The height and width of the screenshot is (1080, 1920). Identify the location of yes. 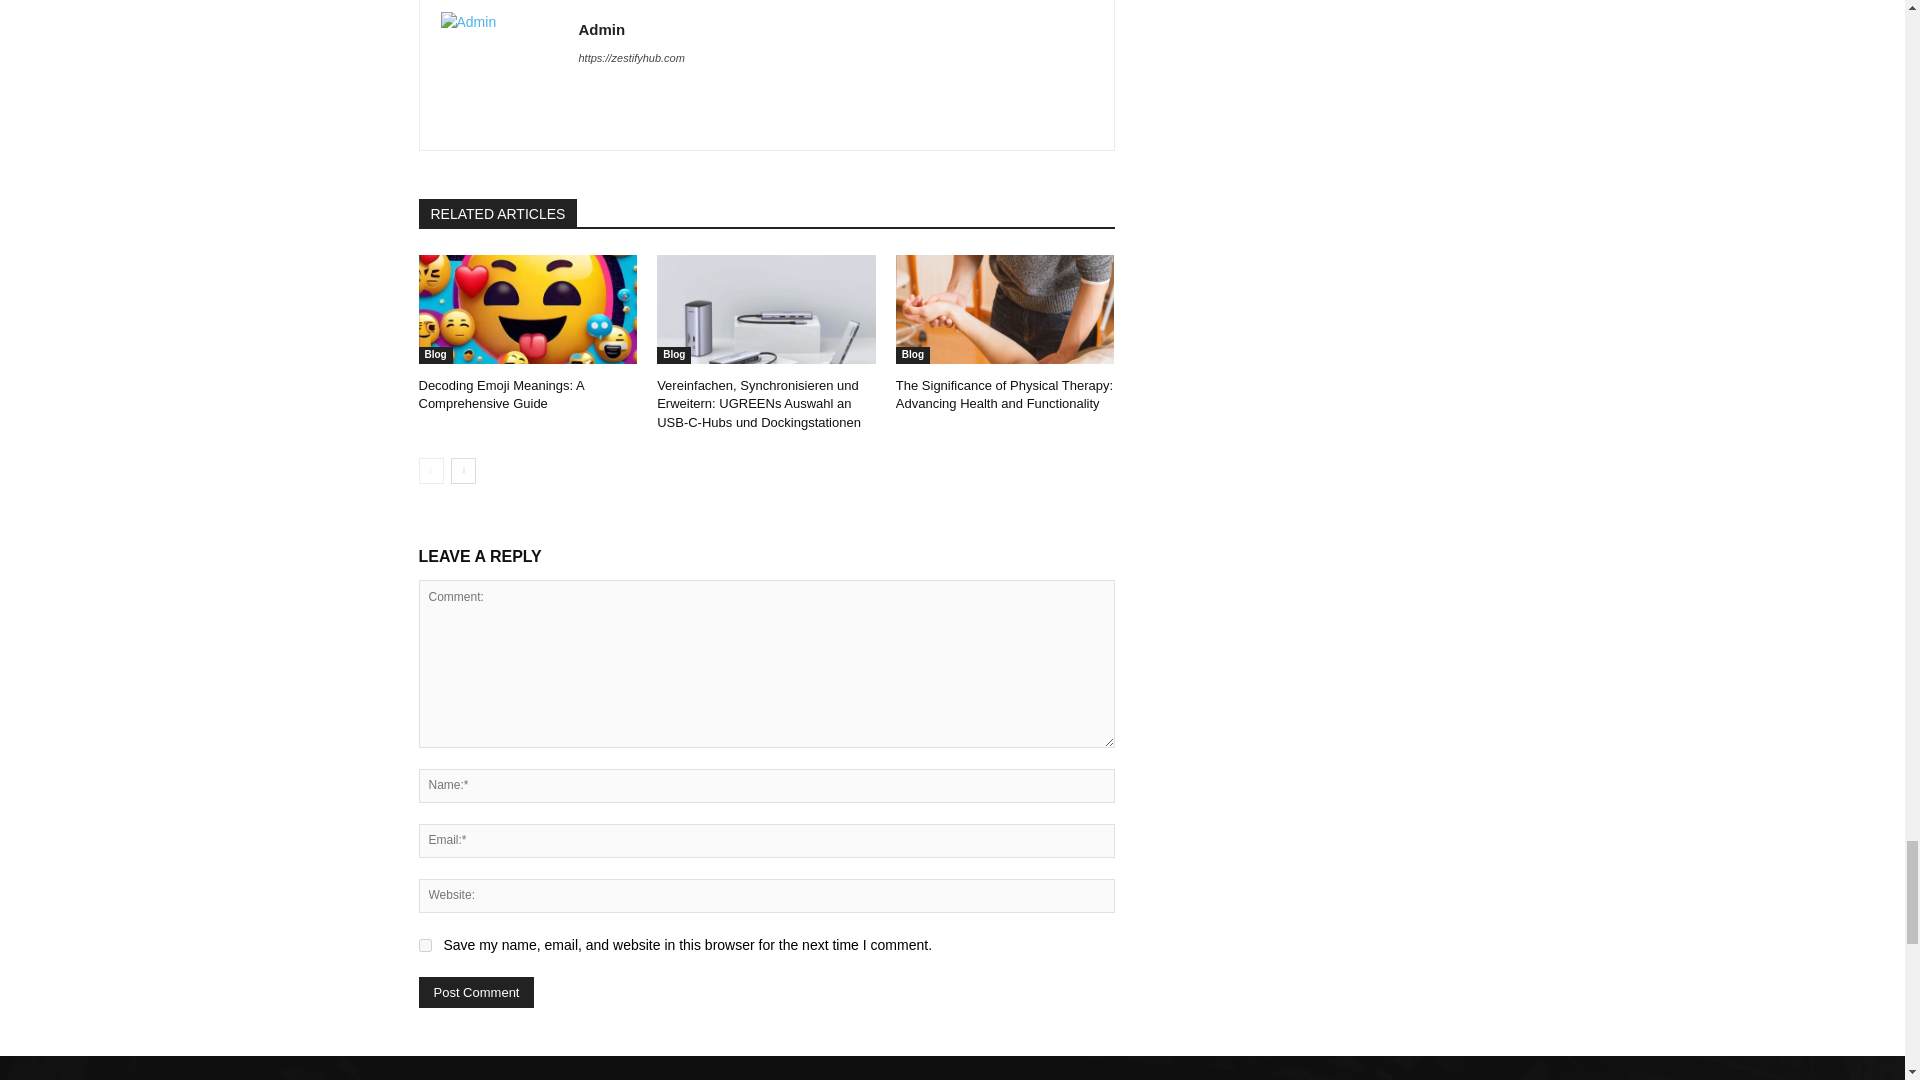
(424, 944).